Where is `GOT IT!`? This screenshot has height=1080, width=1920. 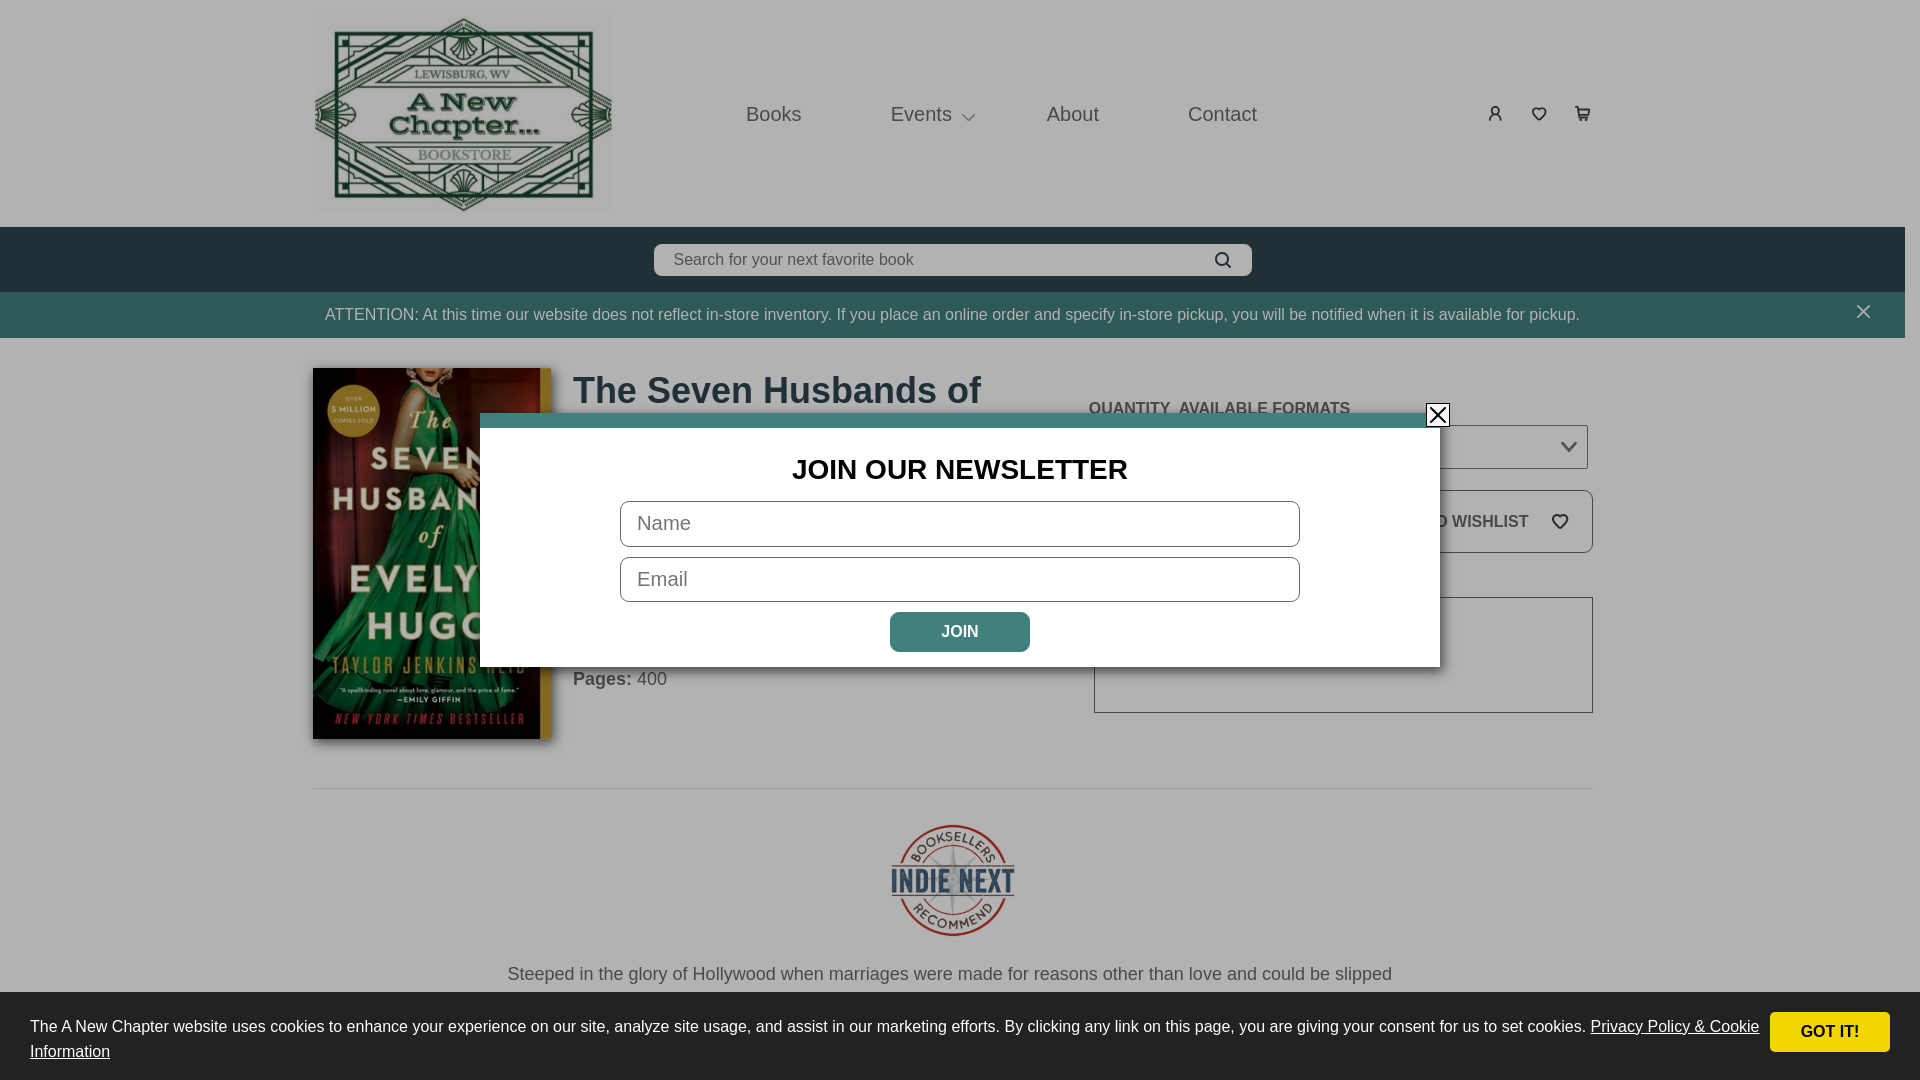 GOT IT! is located at coordinates (1830, 1031).